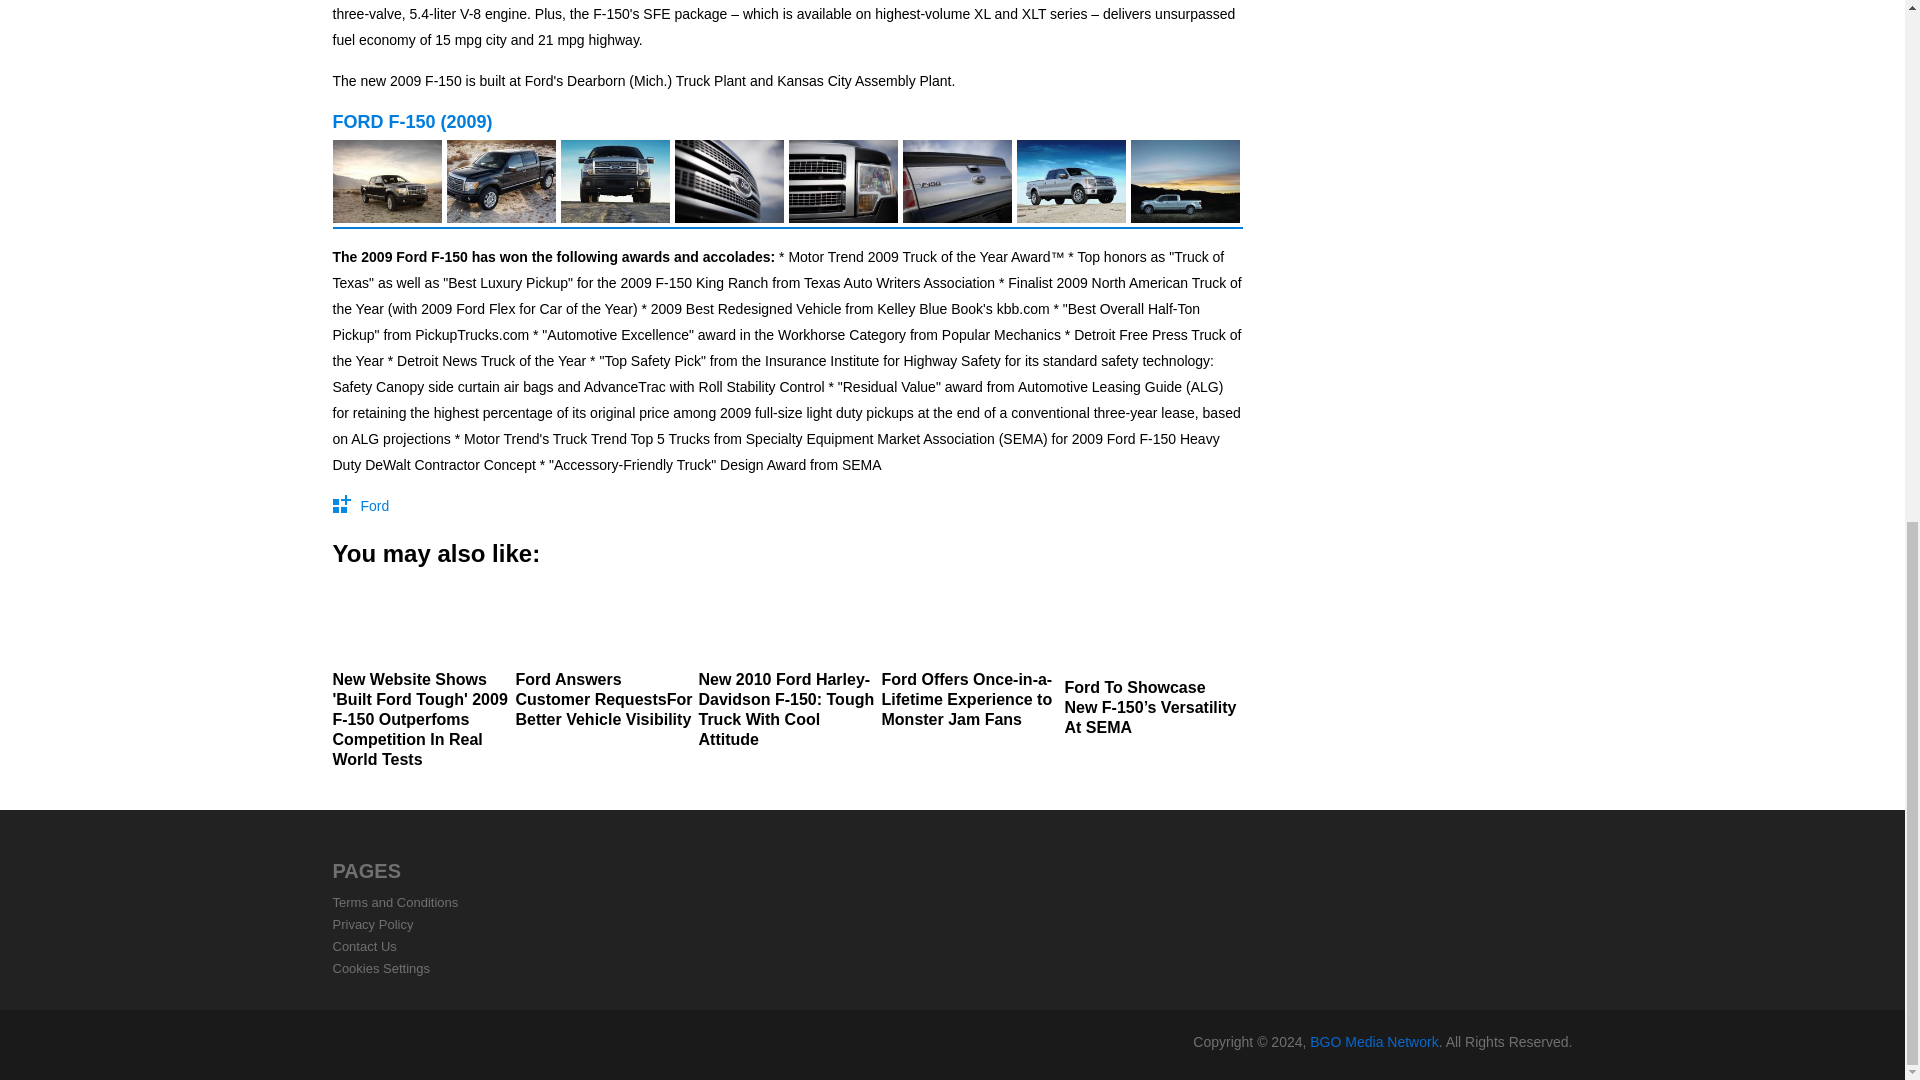 This screenshot has width=1920, height=1080. What do you see at coordinates (604, 657) in the screenshot?
I see `Ford Answers Customer RequestsFor Better Vehicle Visibility` at bounding box center [604, 657].